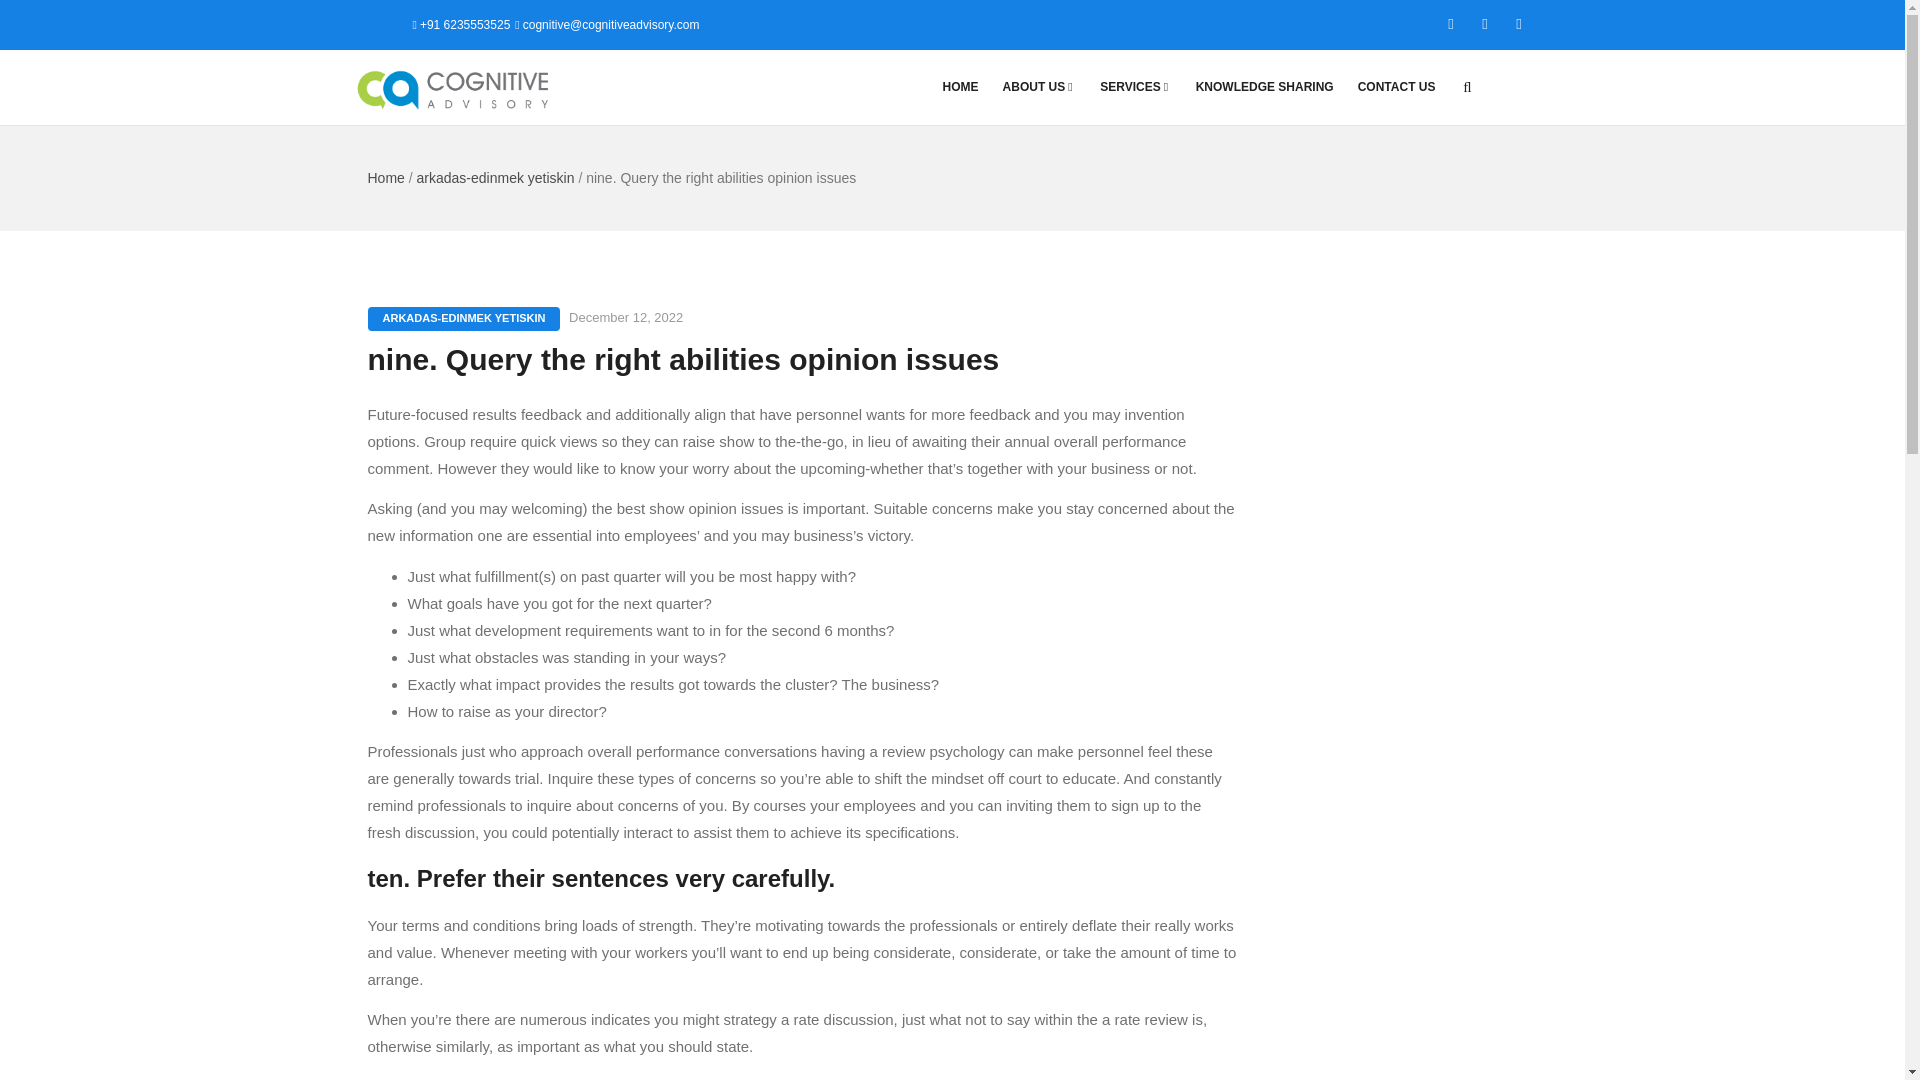  What do you see at coordinates (1264, 87) in the screenshot?
I see `KNOWLEDGE SHARING` at bounding box center [1264, 87].